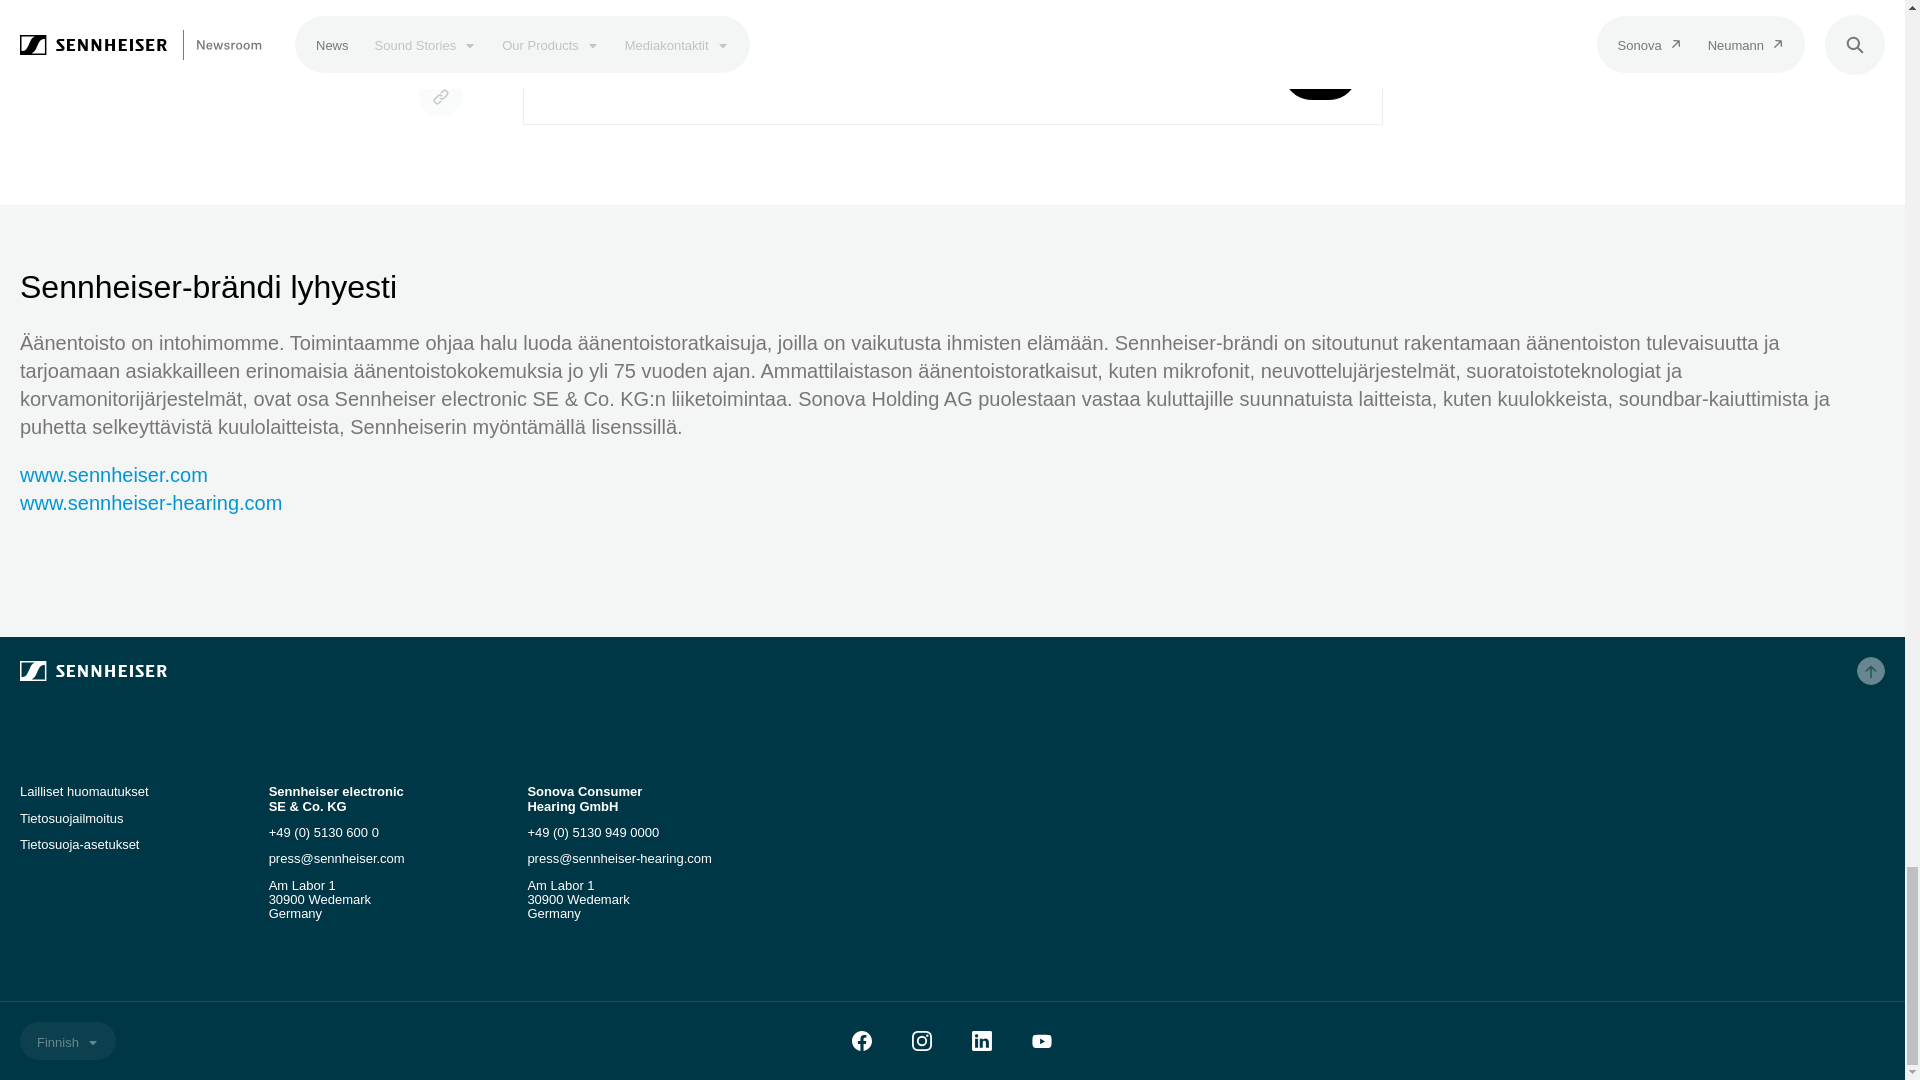 The image size is (1920, 1080). Describe the element at coordinates (84, 792) in the screenshot. I see `Lailliset huomautukset` at that location.